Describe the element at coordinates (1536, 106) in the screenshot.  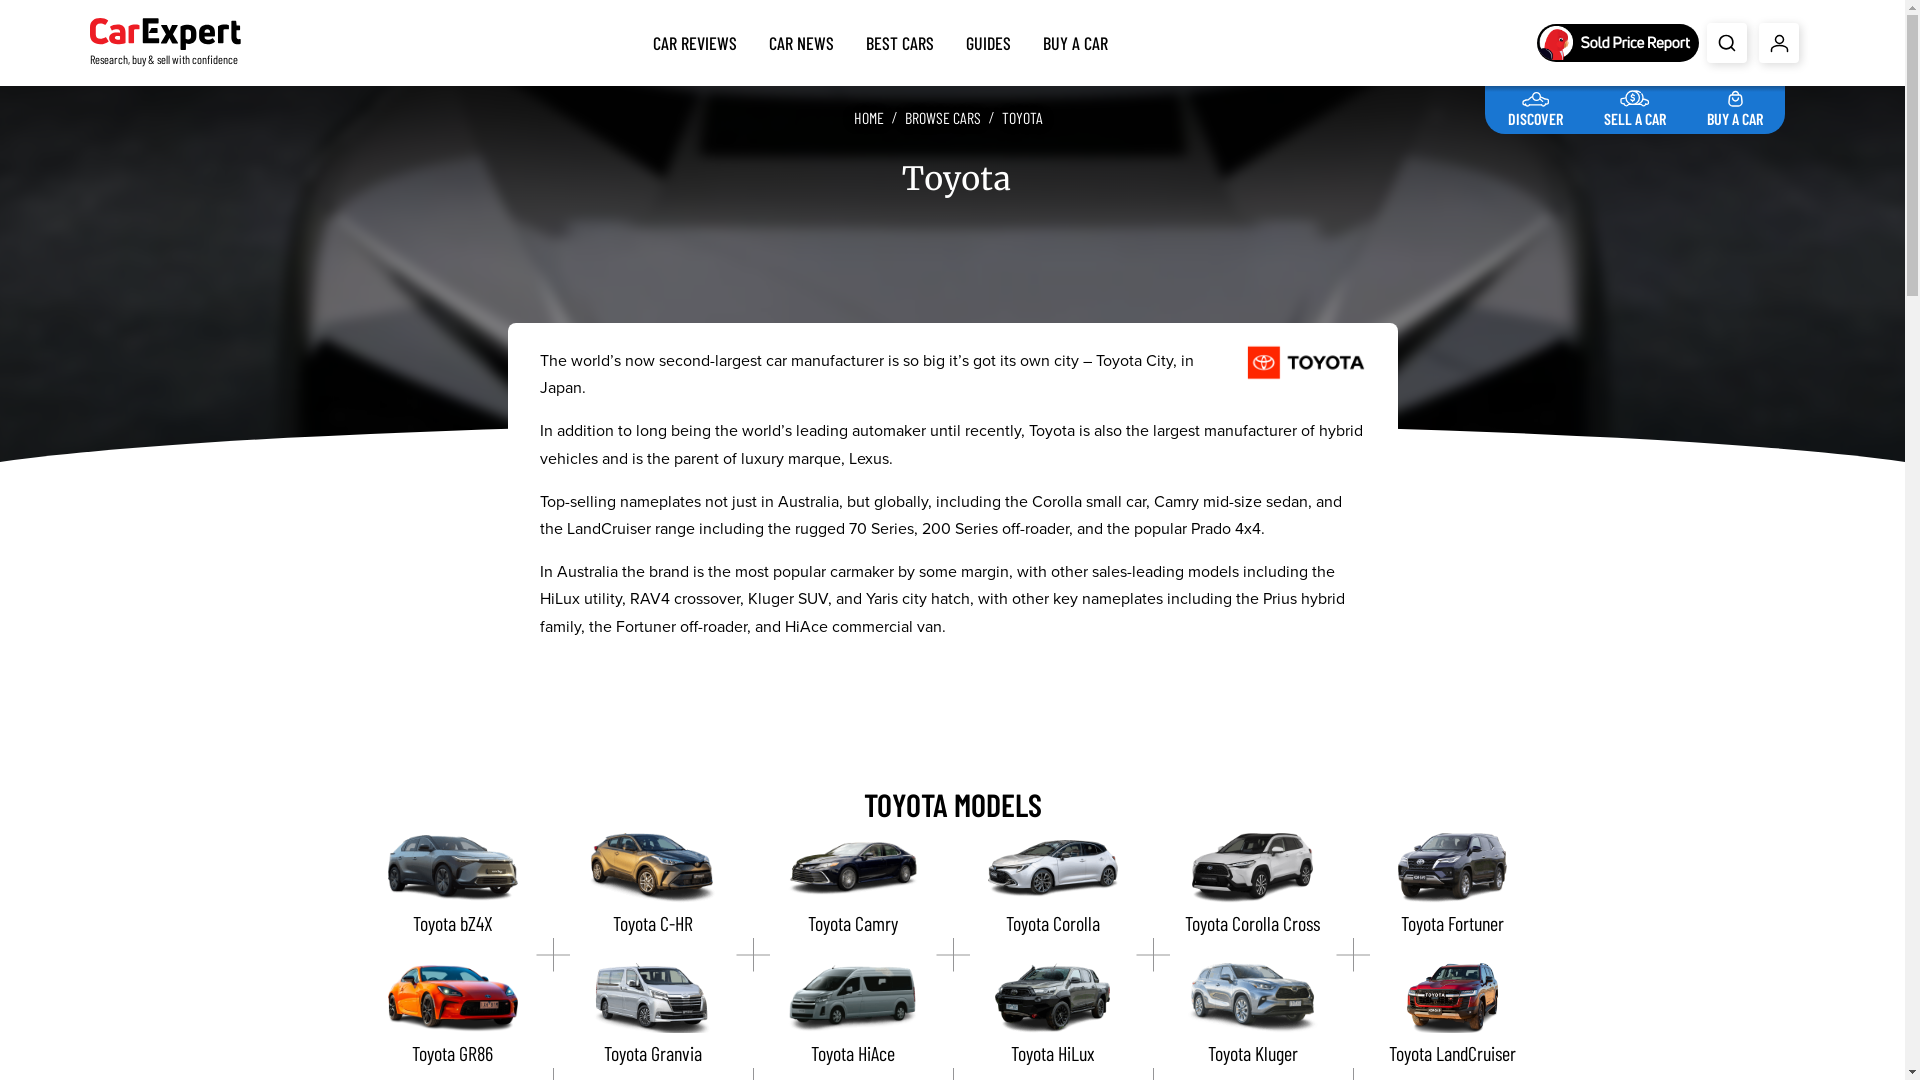
I see `DISCOVER` at that location.